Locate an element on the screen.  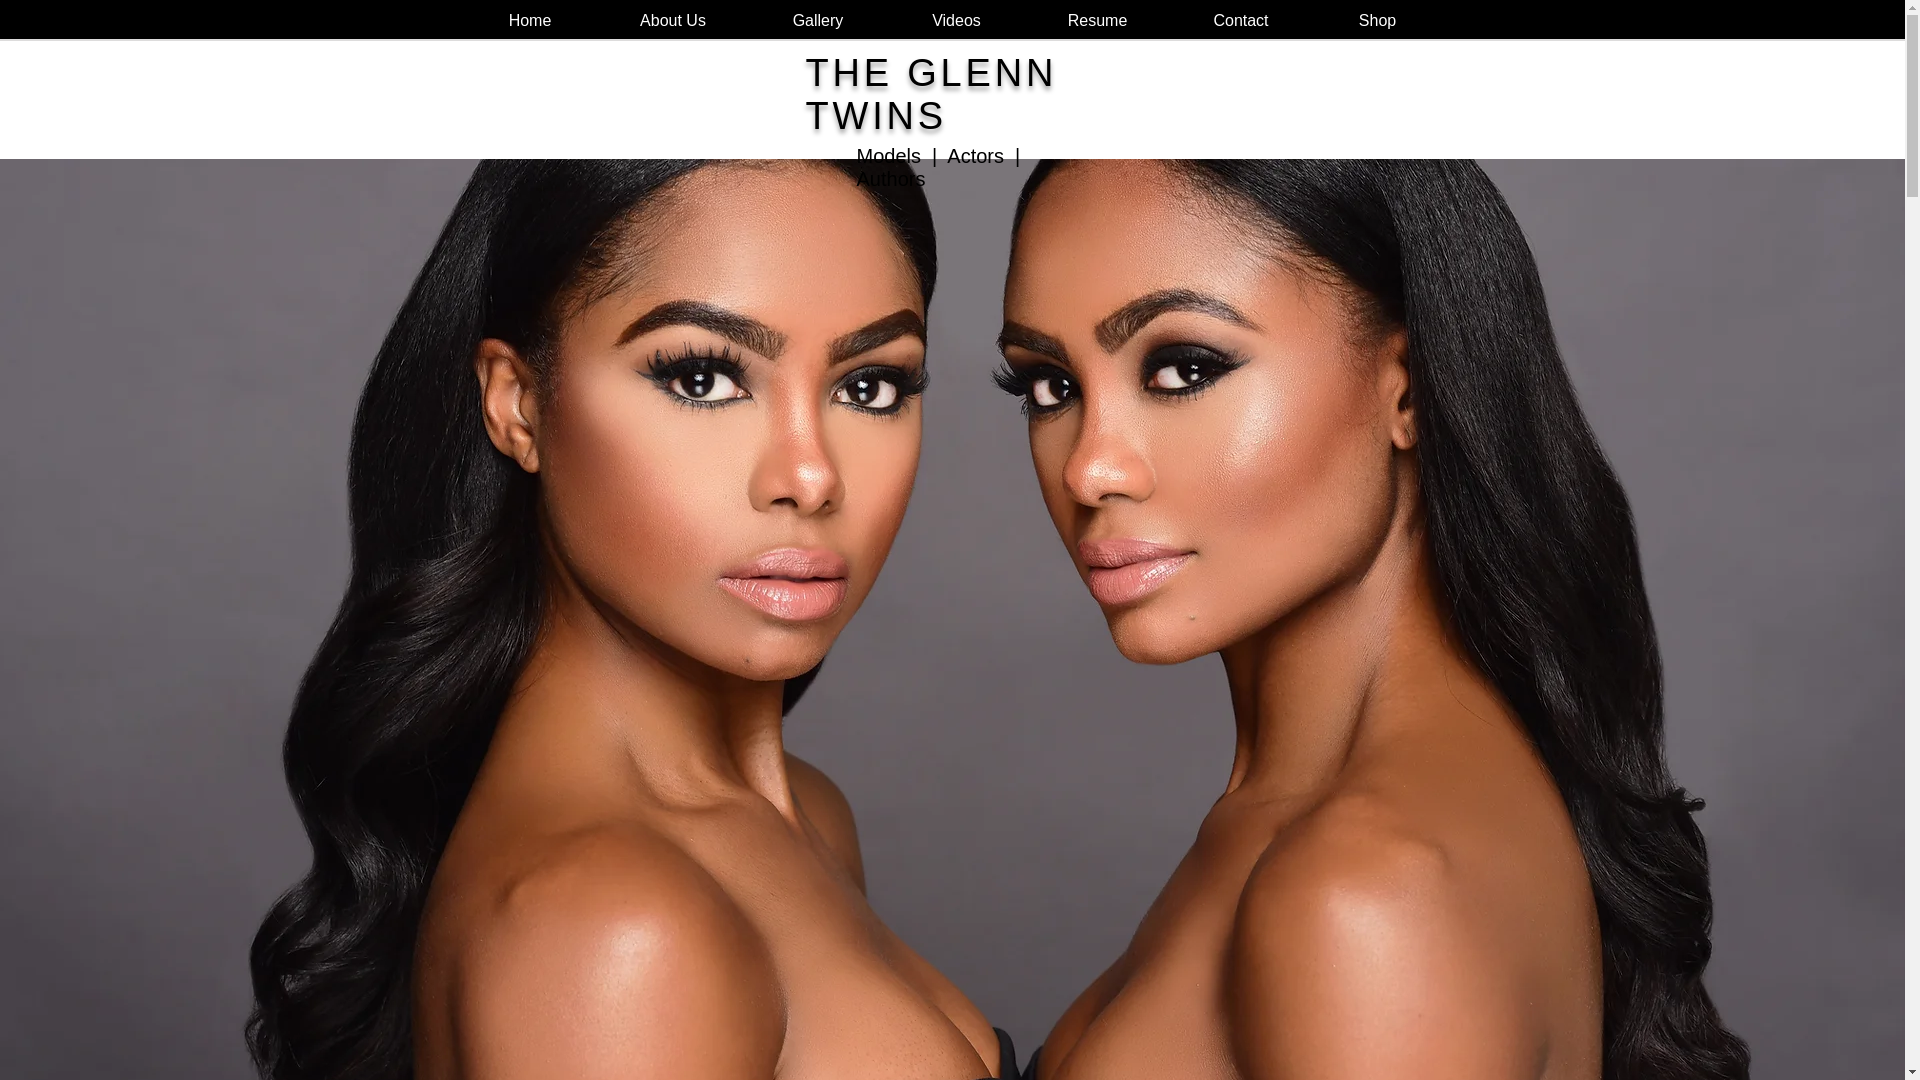
Videos is located at coordinates (956, 20).